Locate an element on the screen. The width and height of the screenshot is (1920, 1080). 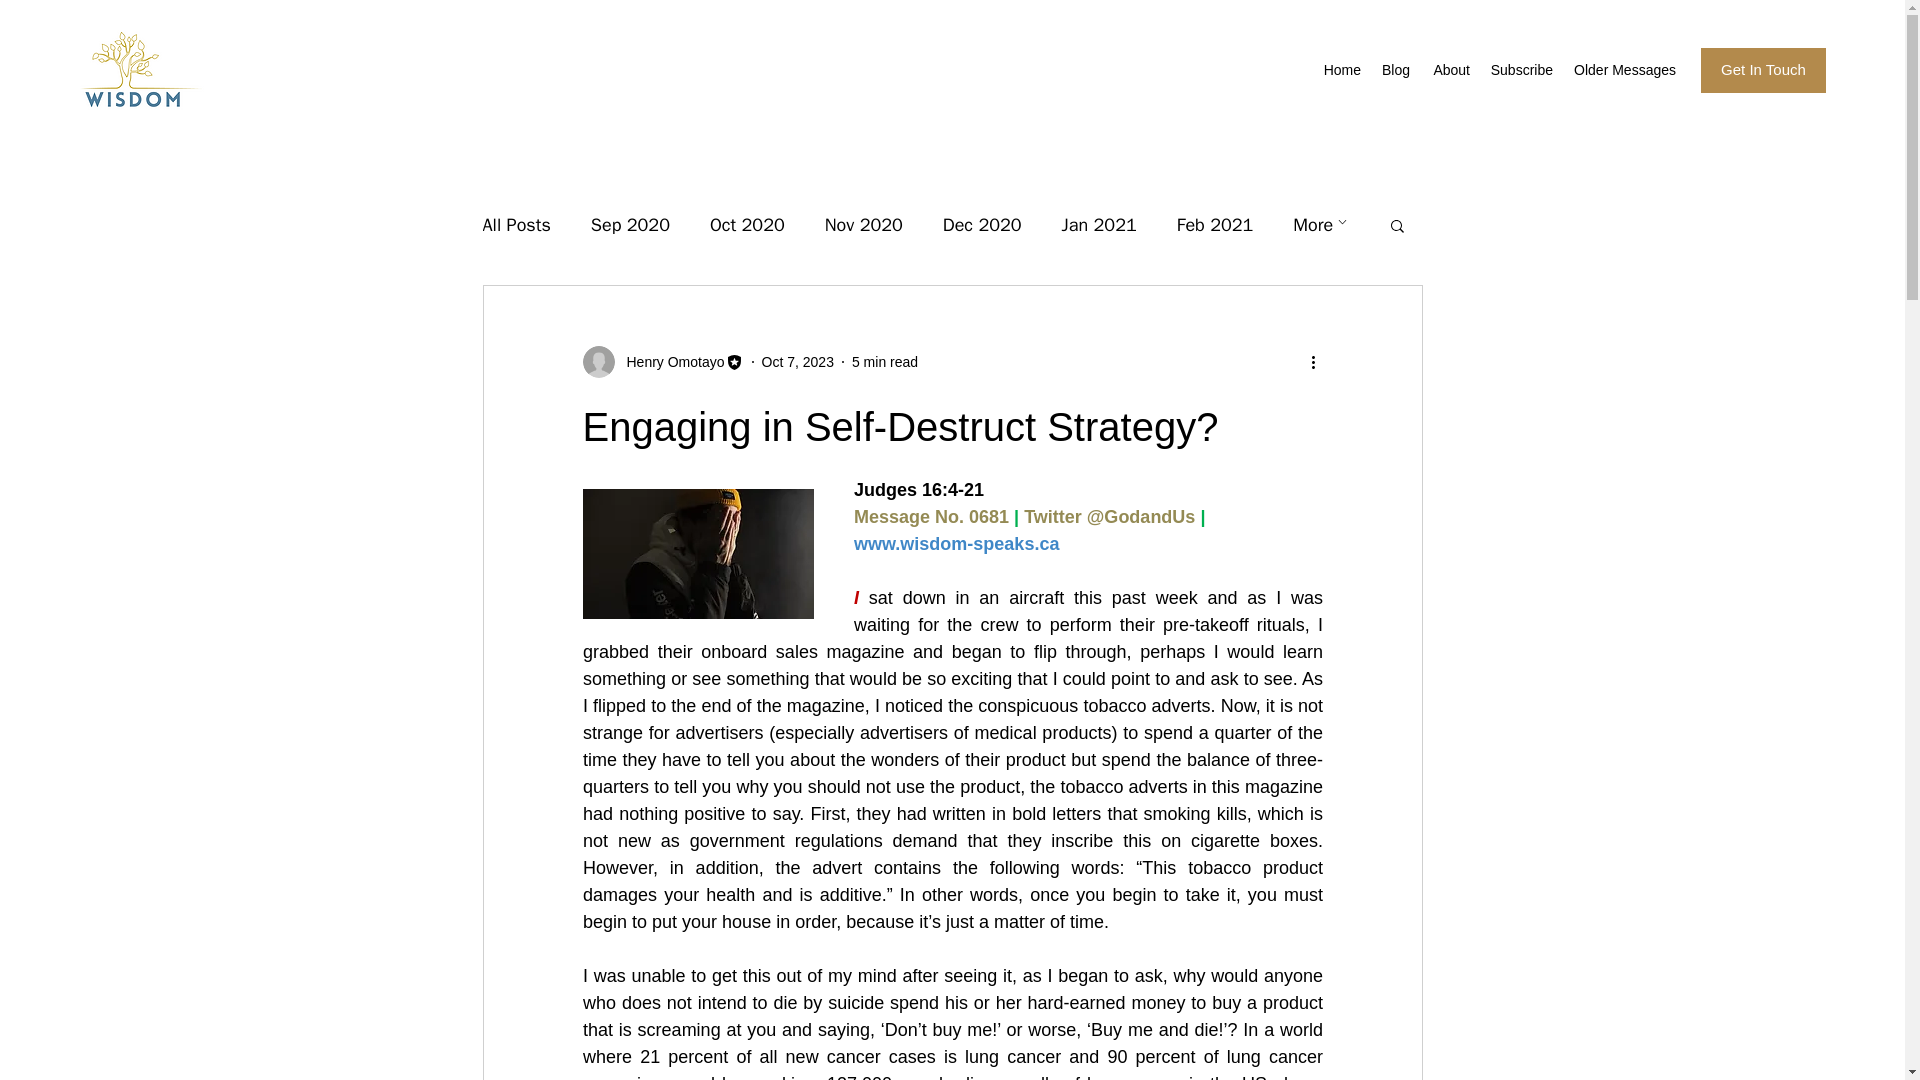
Oct 7, 2023 is located at coordinates (798, 362).